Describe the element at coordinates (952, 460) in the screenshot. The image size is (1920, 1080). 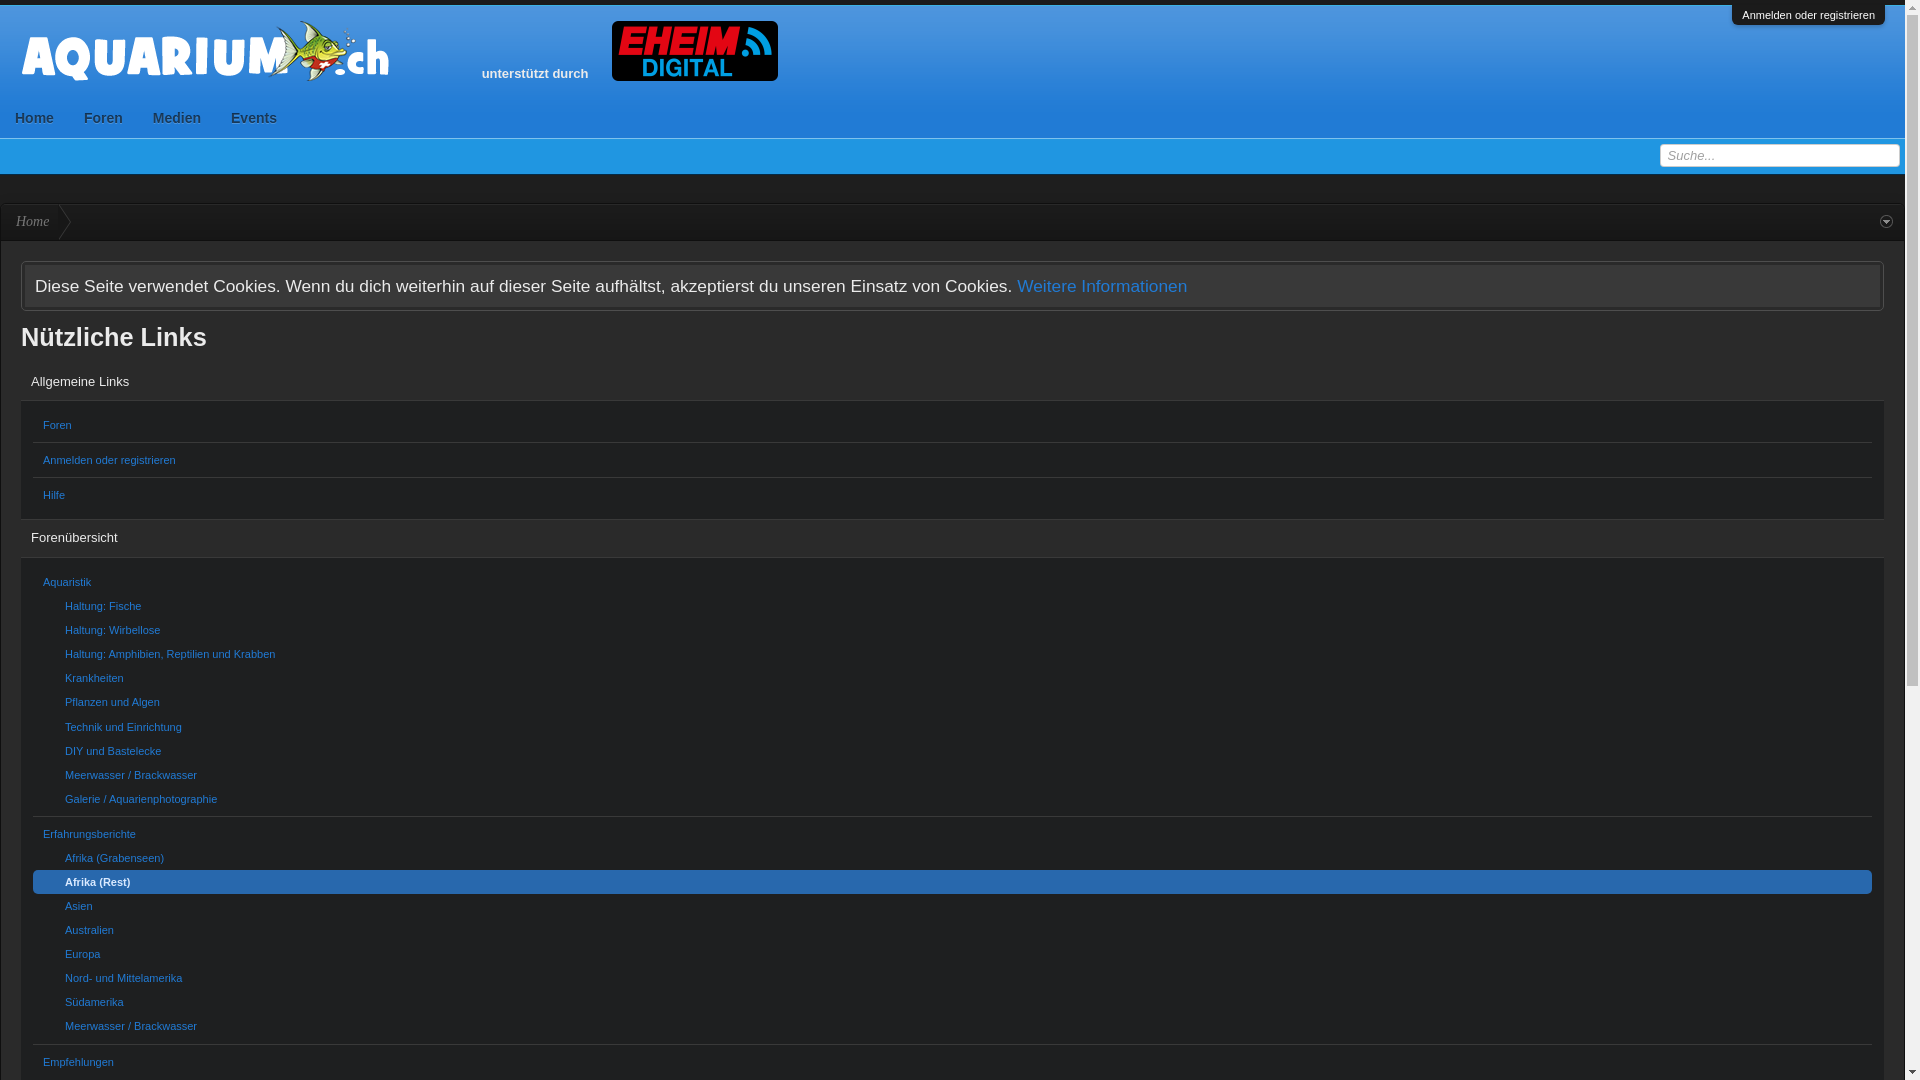
I see `Anmelden oder registrieren` at that location.